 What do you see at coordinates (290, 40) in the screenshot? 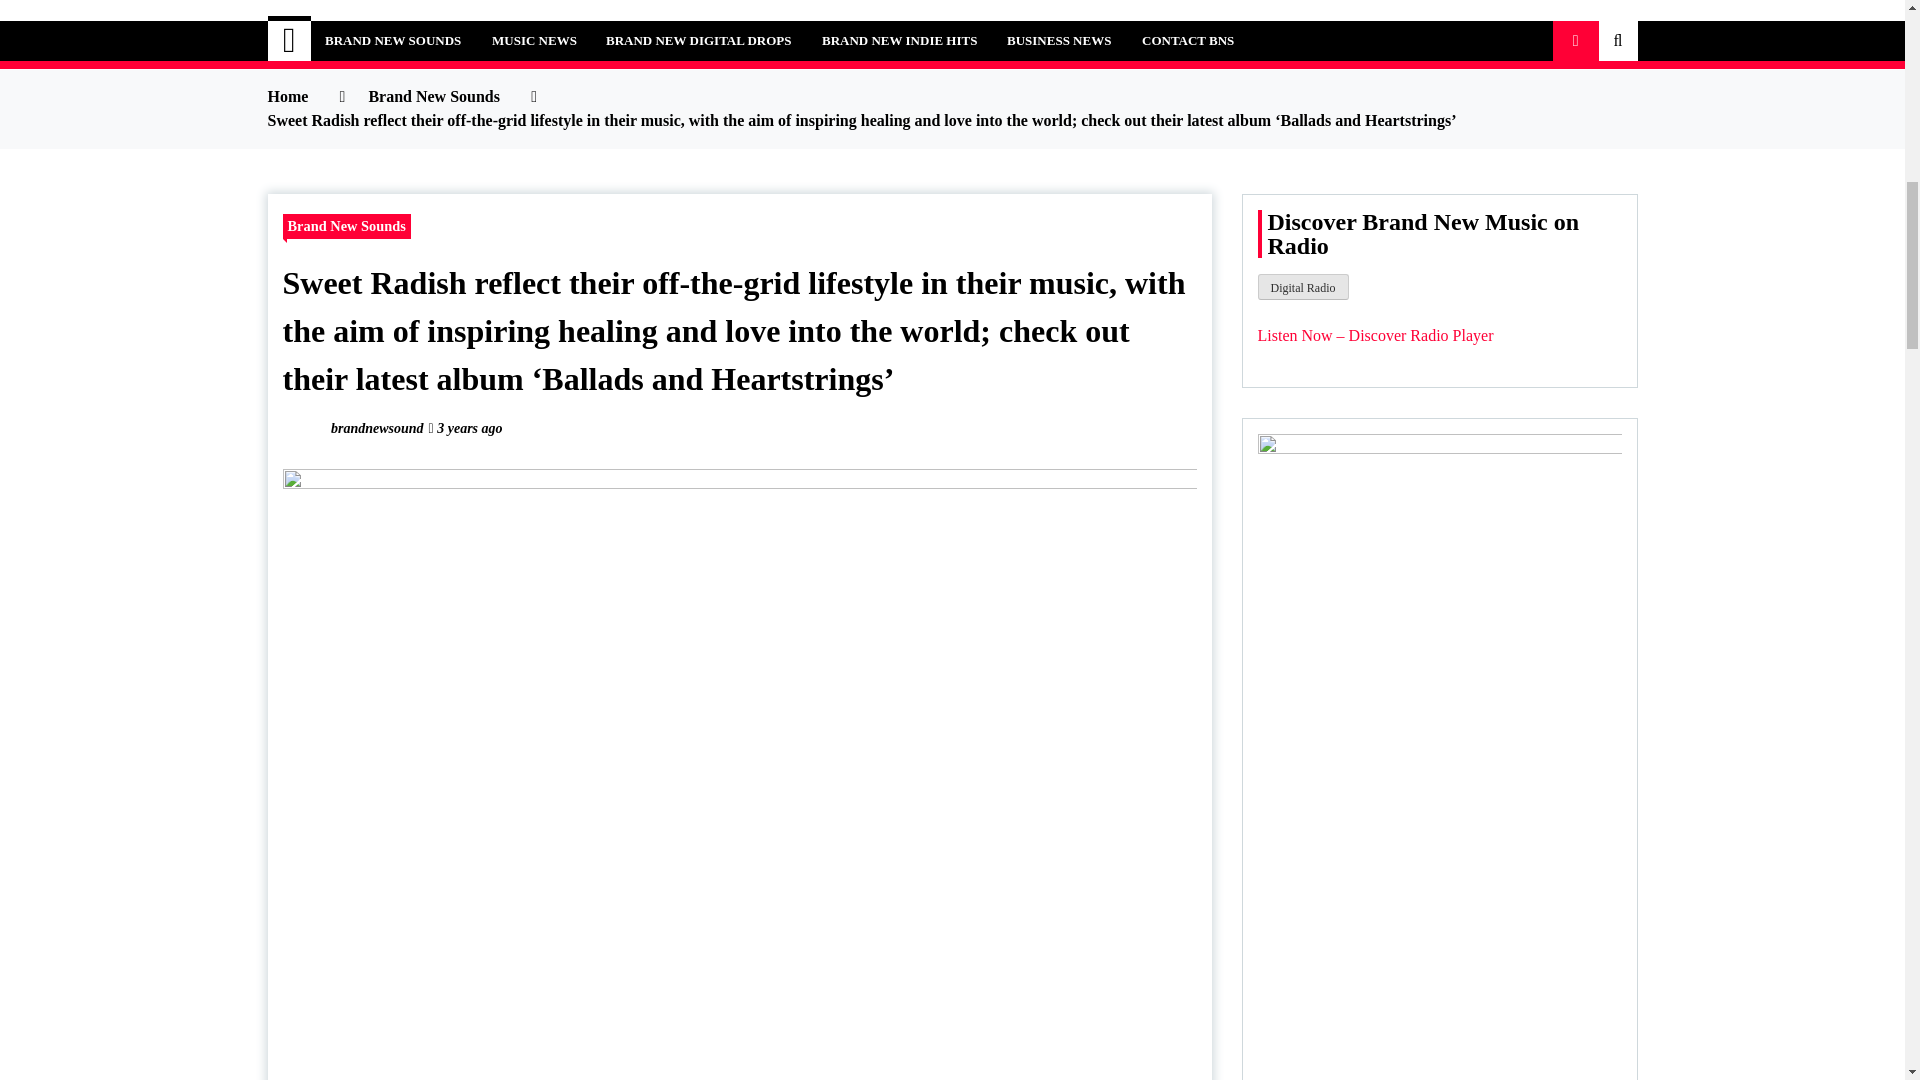
I see `Home` at bounding box center [290, 40].